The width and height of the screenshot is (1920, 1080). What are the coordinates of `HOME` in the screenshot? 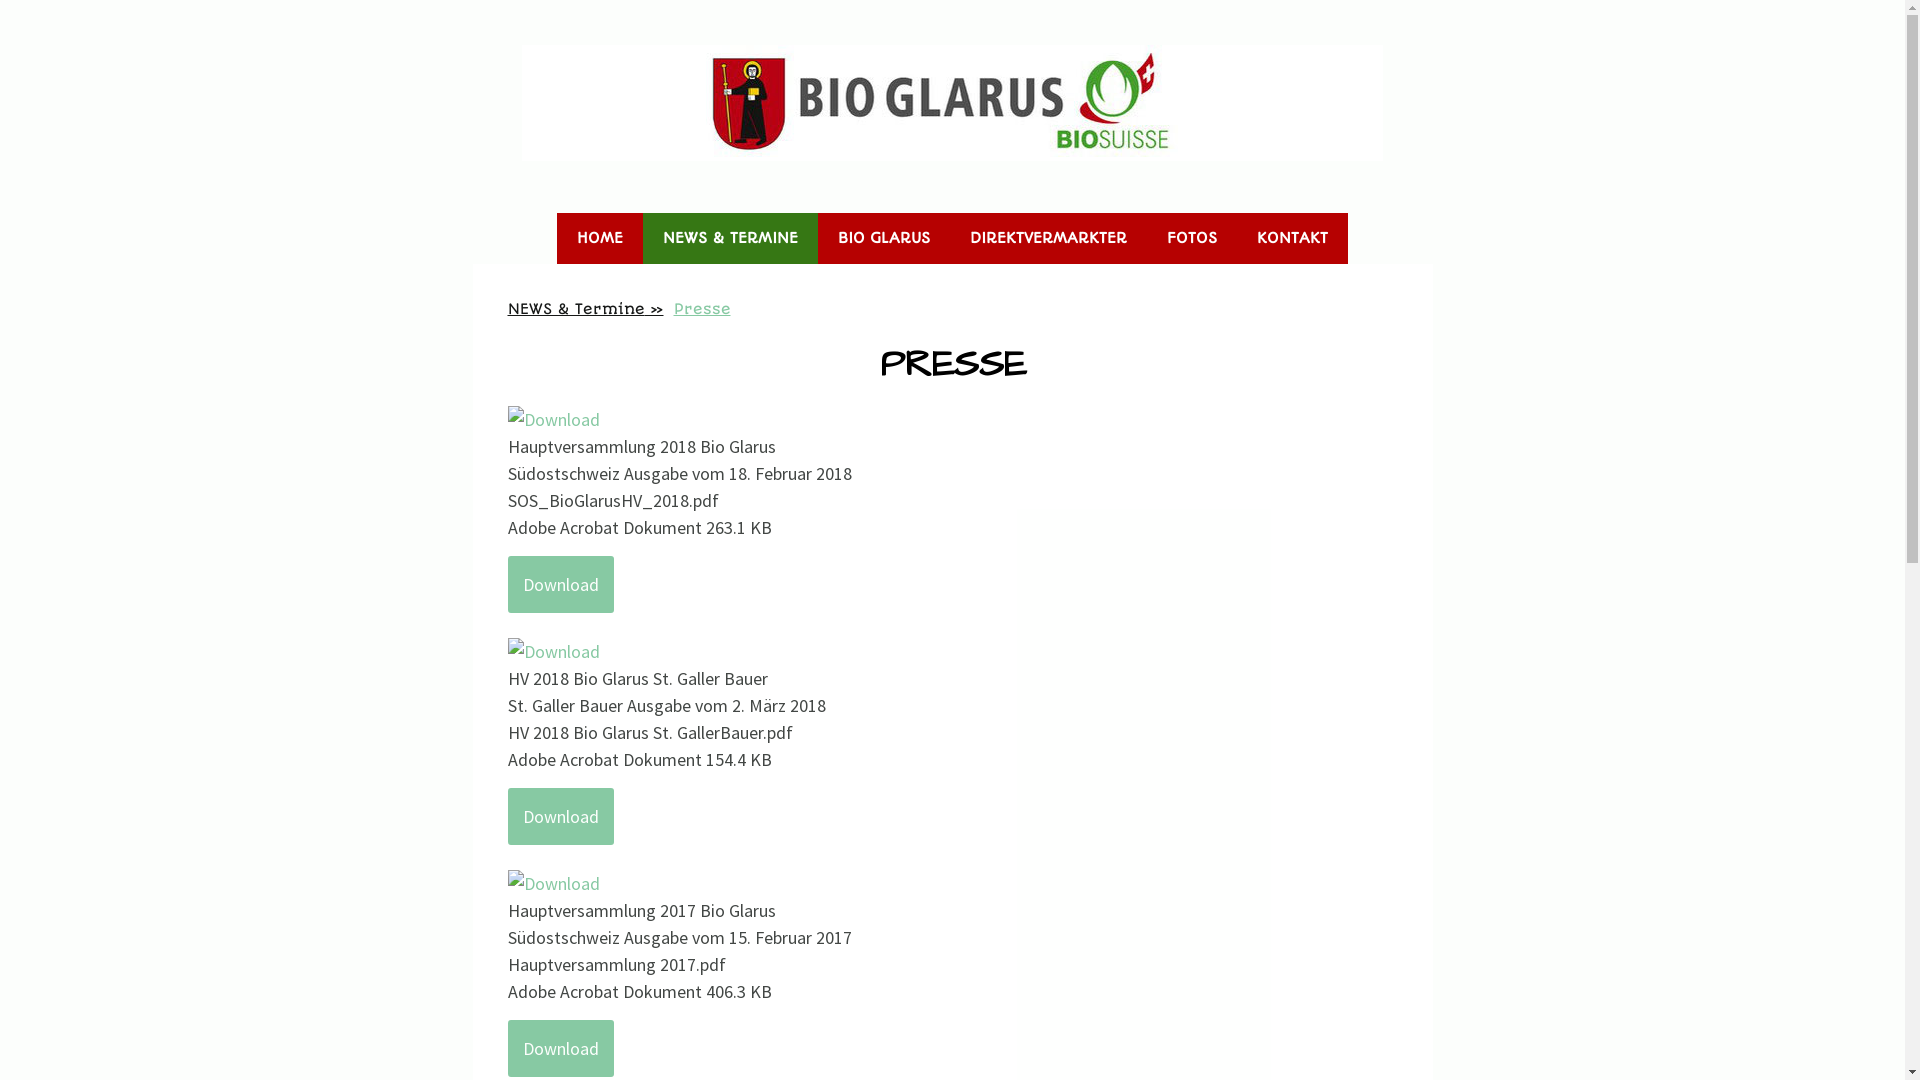 It's located at (600, 238).